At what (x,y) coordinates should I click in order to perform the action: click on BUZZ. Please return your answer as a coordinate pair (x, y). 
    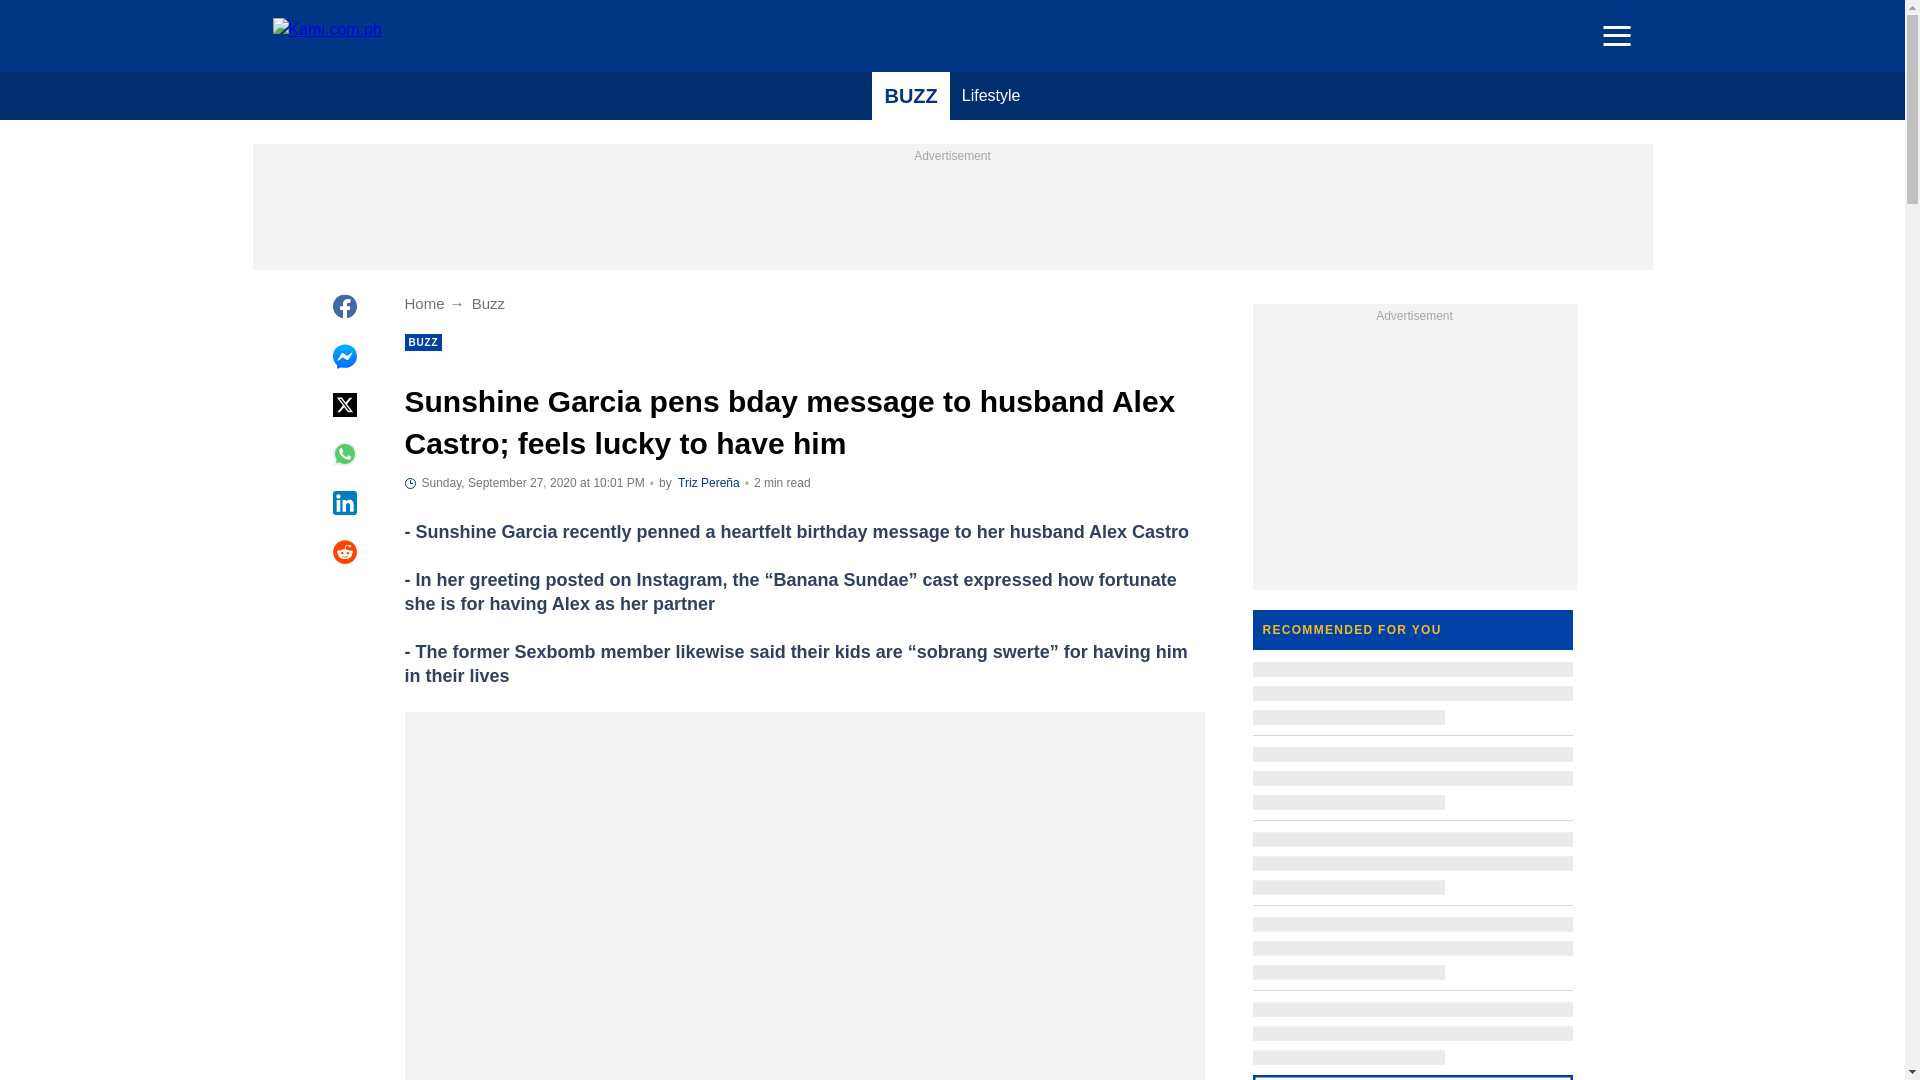
    Looking at the image, I should click on (910, 96).